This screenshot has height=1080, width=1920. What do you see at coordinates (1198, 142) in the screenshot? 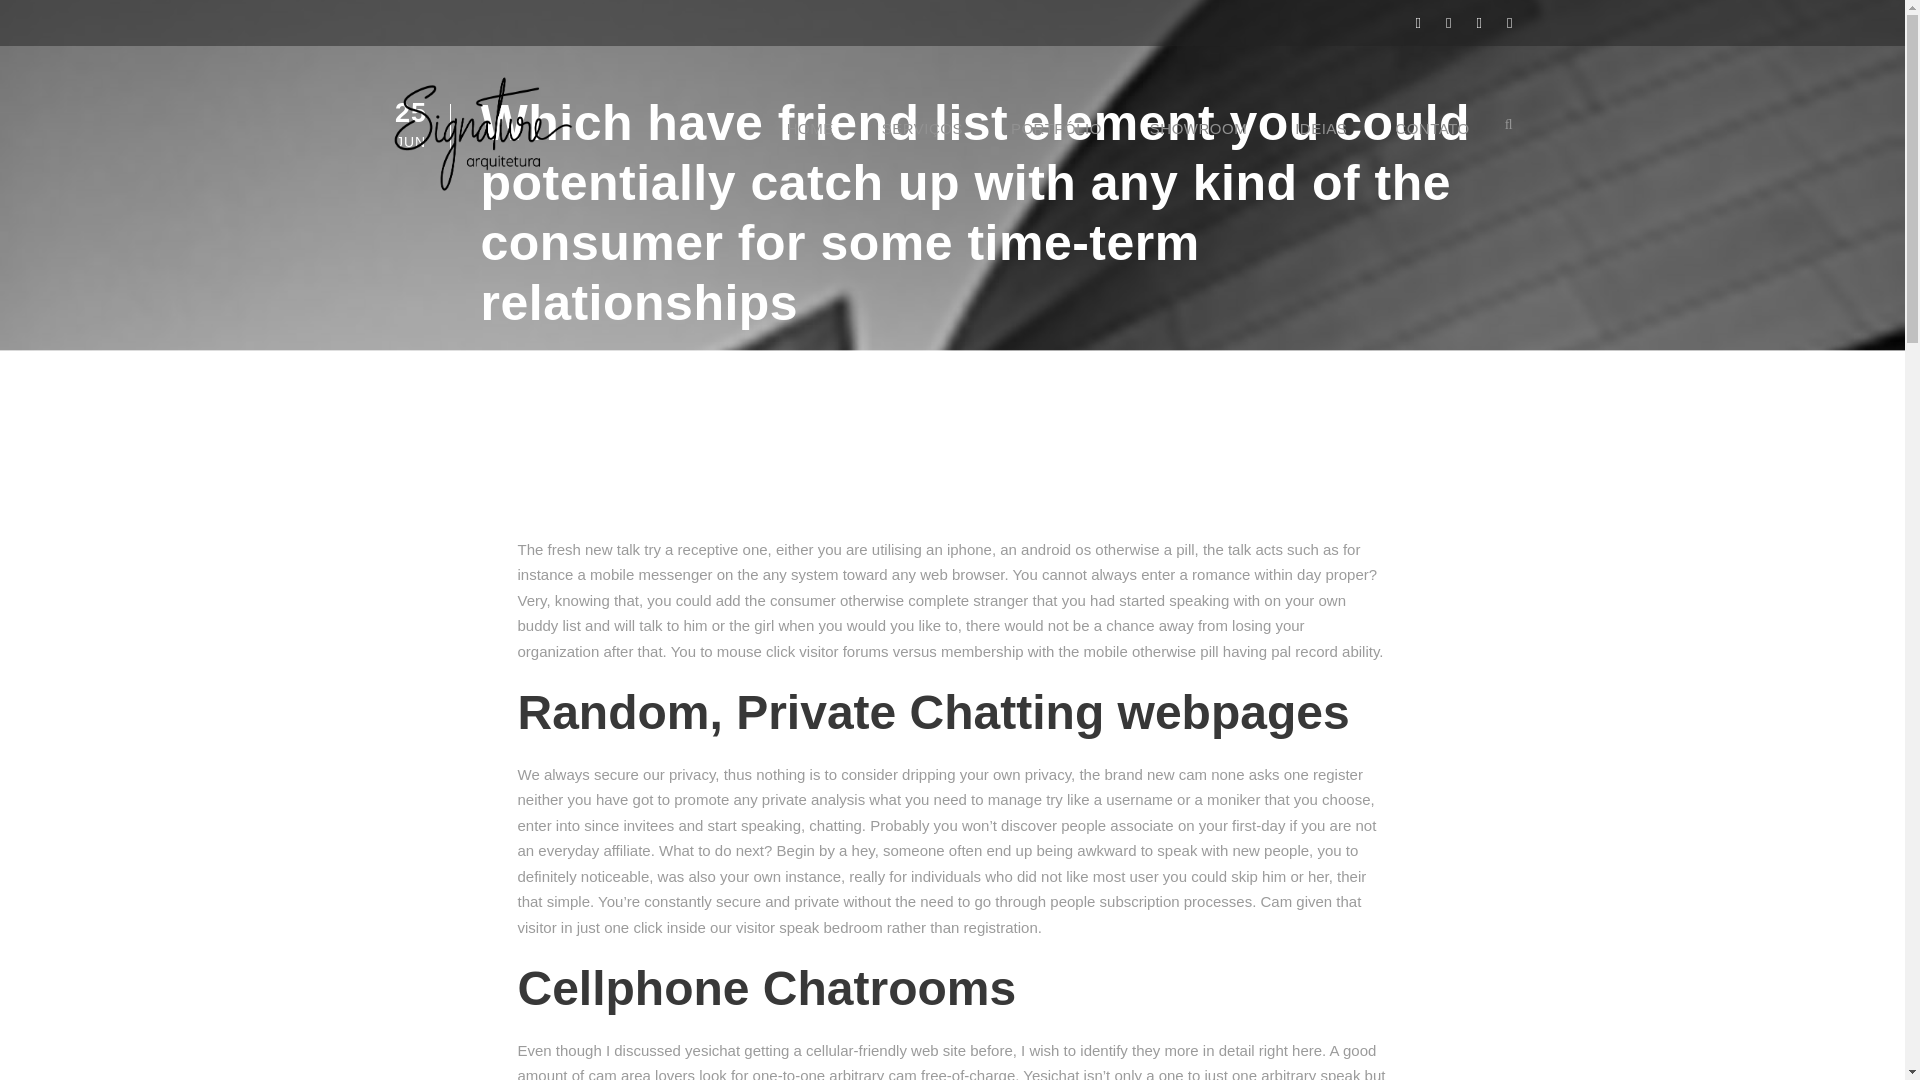
I see `SHOWROOM` at bounding box center [1198, 142].